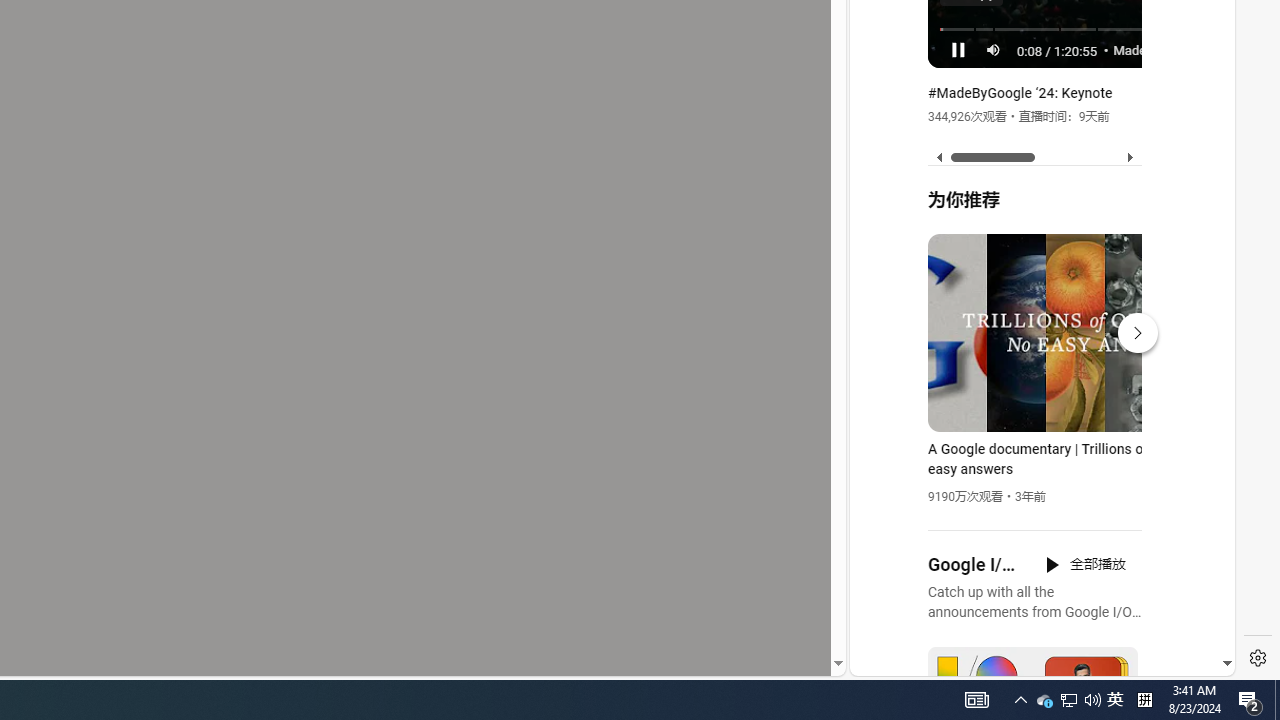 The image size is (1280, 720). I want to click on MadeByGoogle '24: Intro, so click(1166, 49).